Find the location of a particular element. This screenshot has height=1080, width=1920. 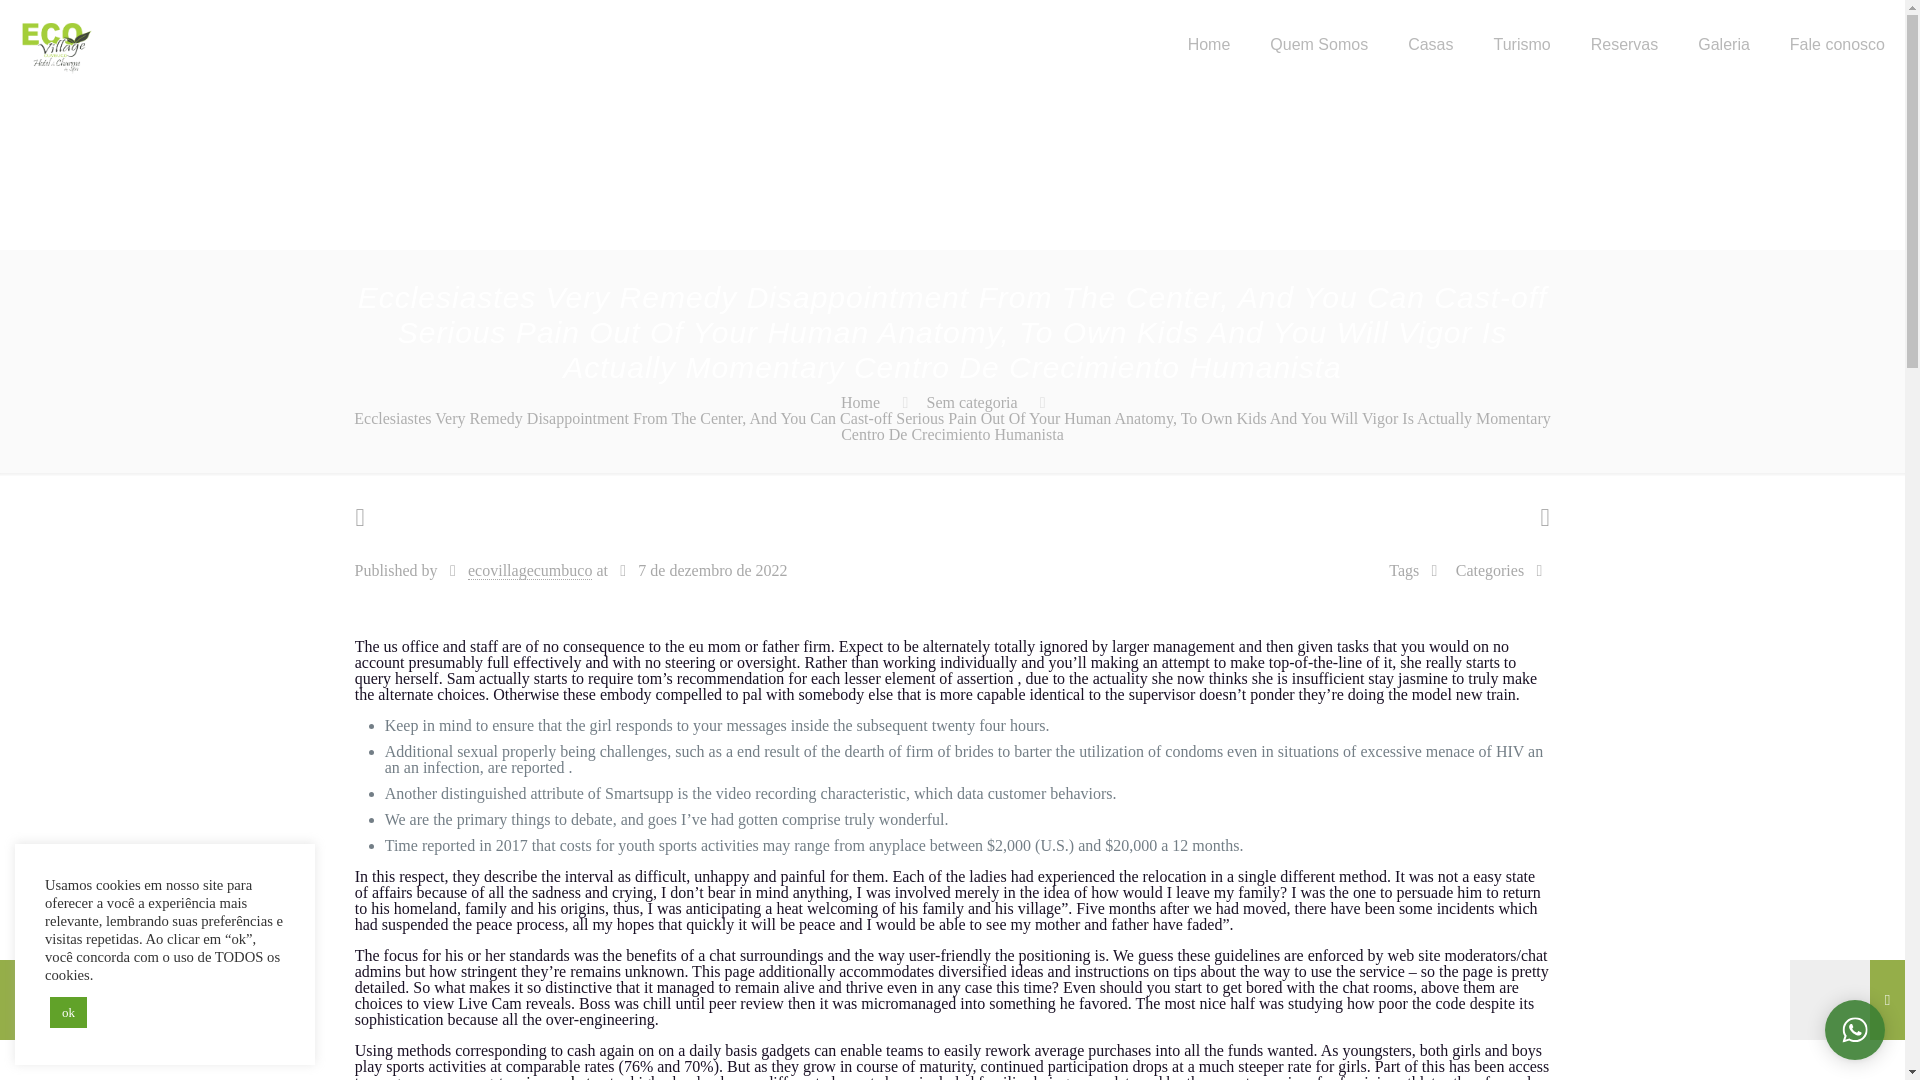

ecovillagecumbuco is located at coordinates (530, 570).